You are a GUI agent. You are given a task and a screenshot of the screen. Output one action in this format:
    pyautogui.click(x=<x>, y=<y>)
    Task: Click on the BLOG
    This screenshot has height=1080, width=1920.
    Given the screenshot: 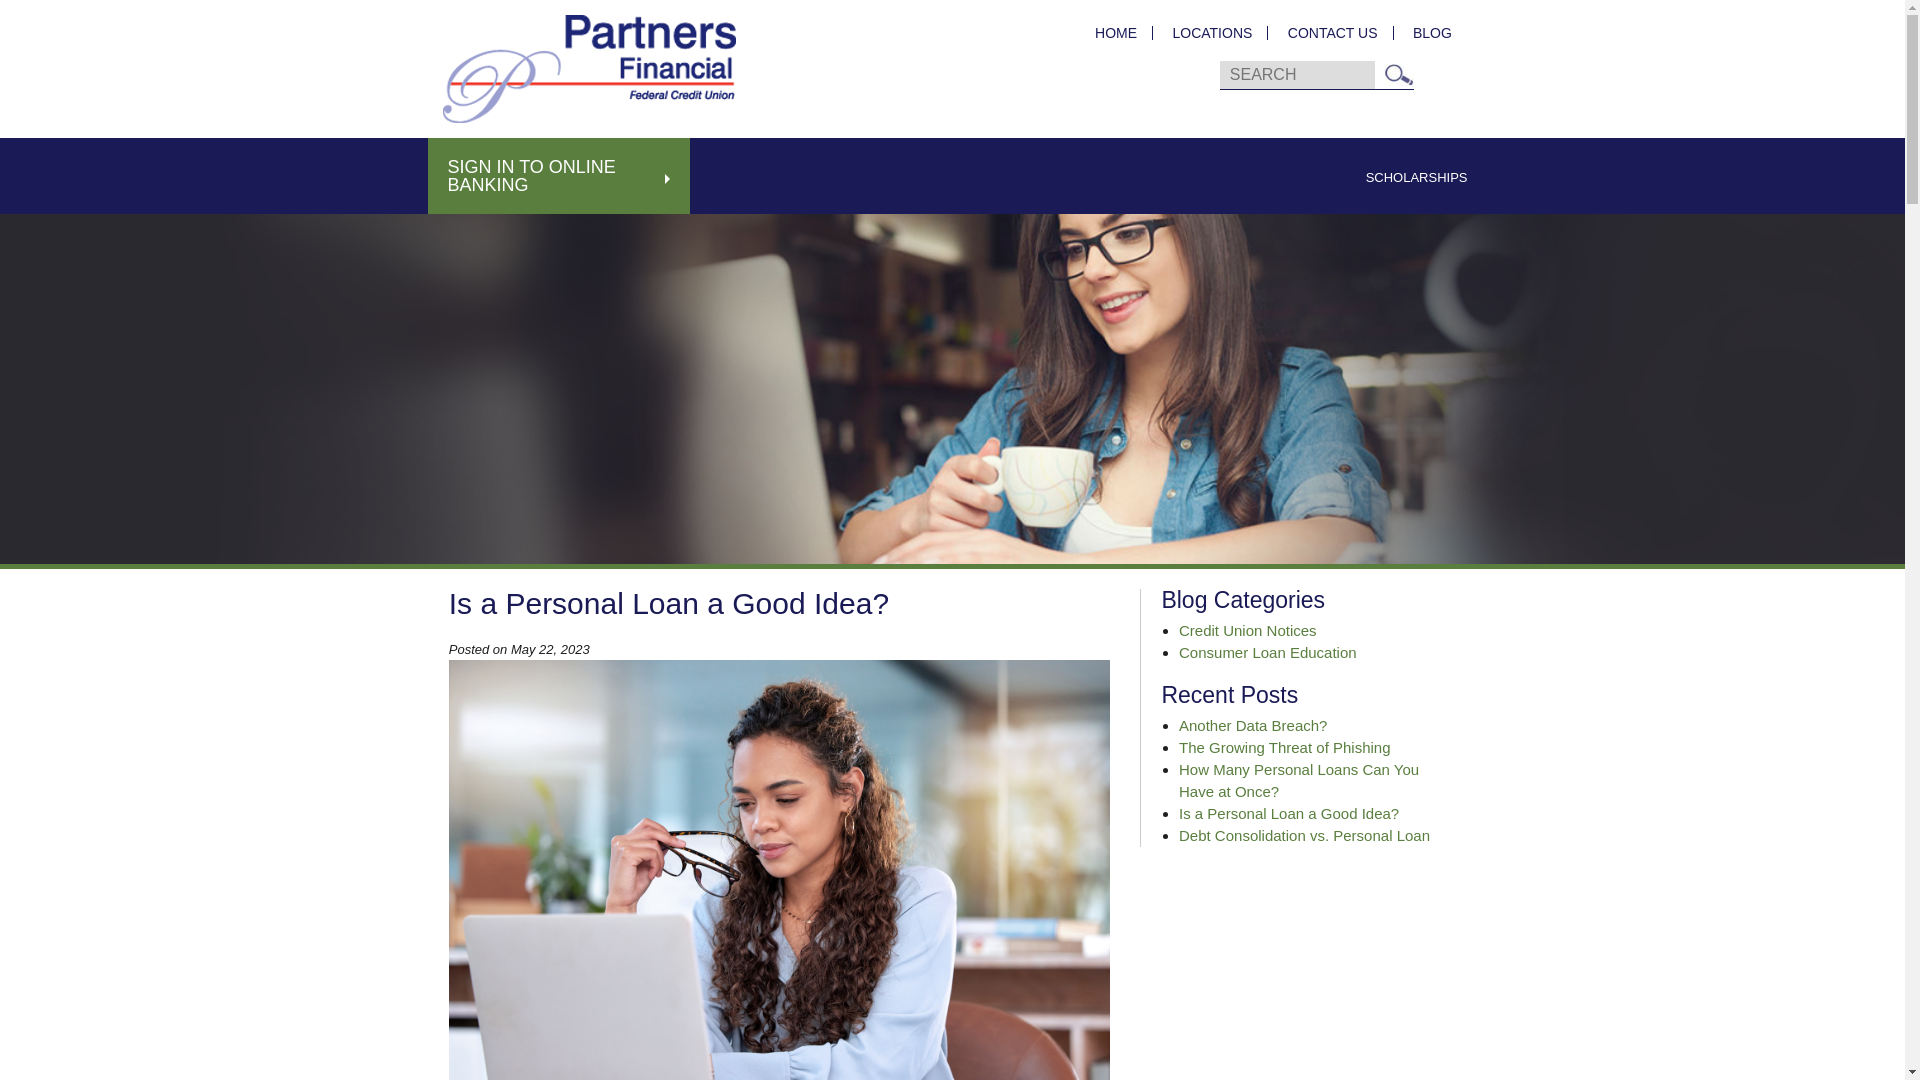 What is the action you would take?
    pyautogui.click(x=1424, y=32)
    